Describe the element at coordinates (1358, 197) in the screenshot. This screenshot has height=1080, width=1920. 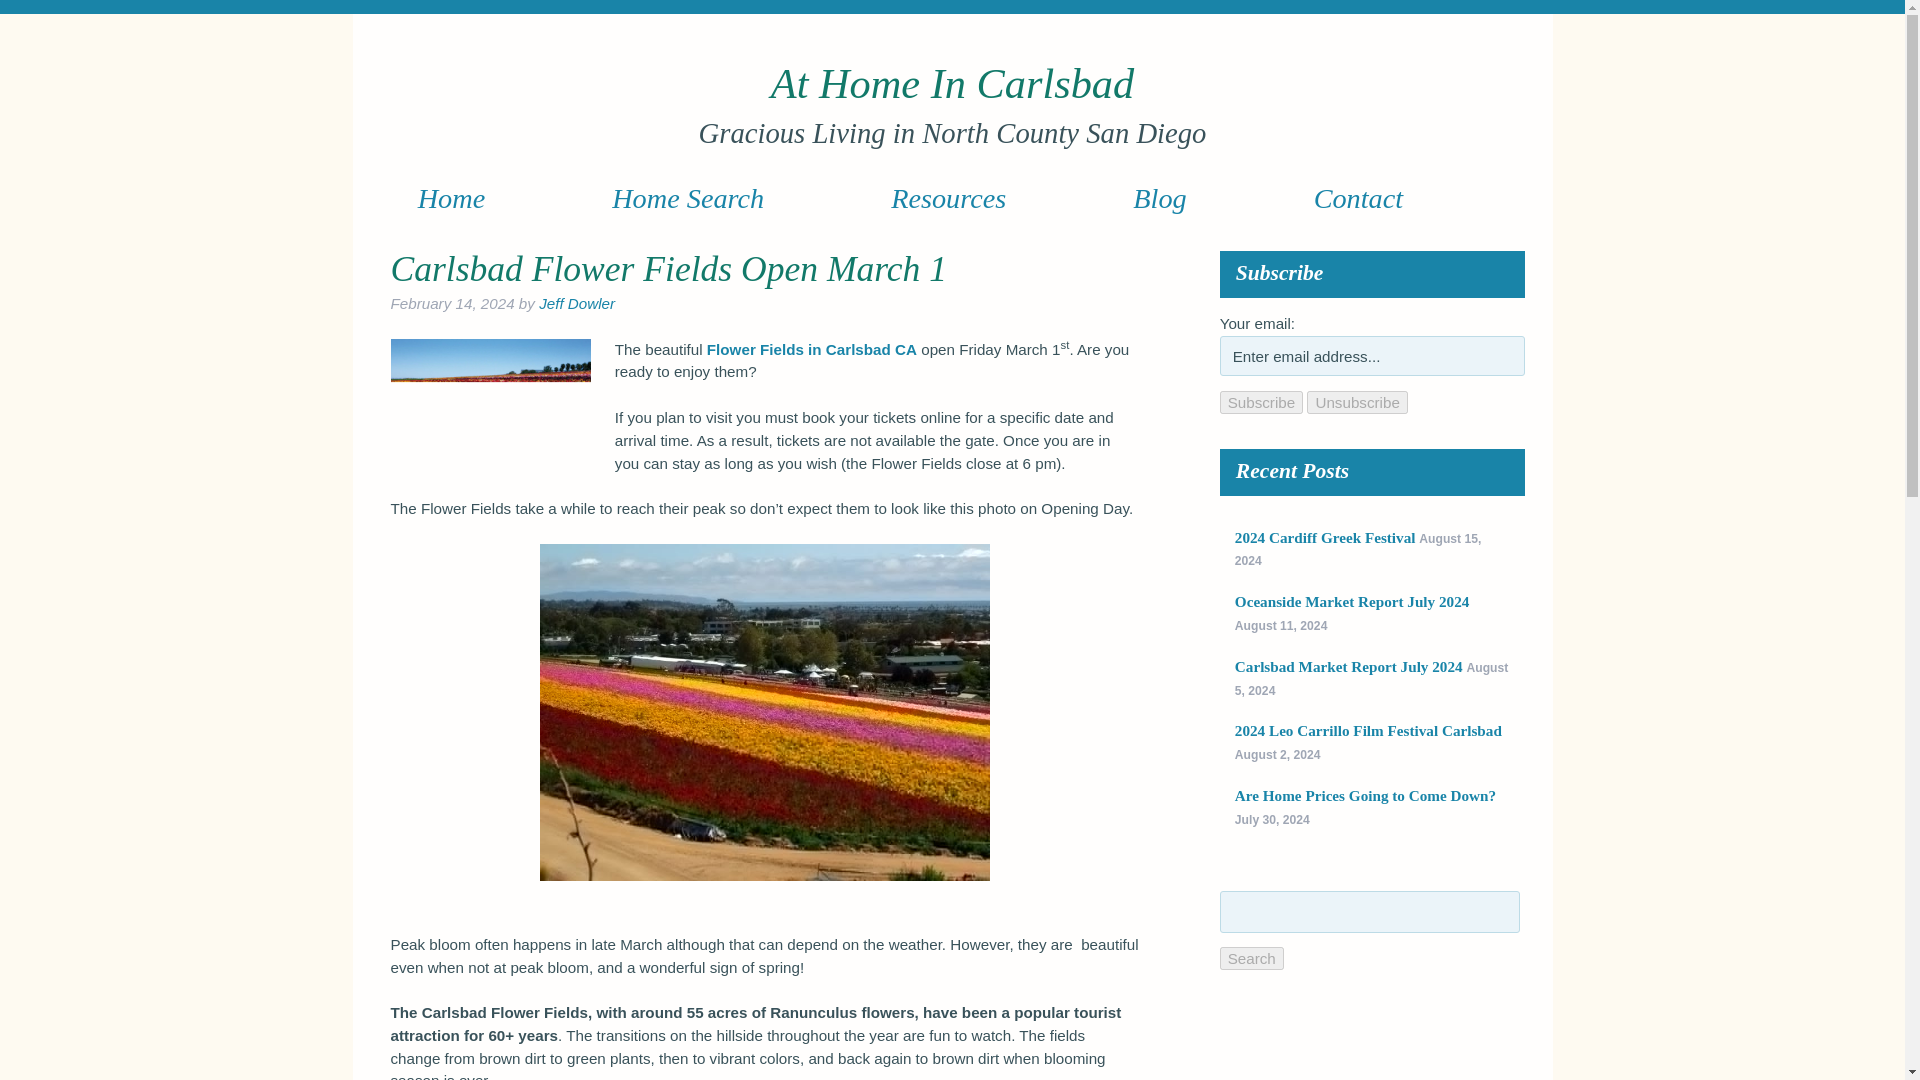
I see `Contact` at that location.